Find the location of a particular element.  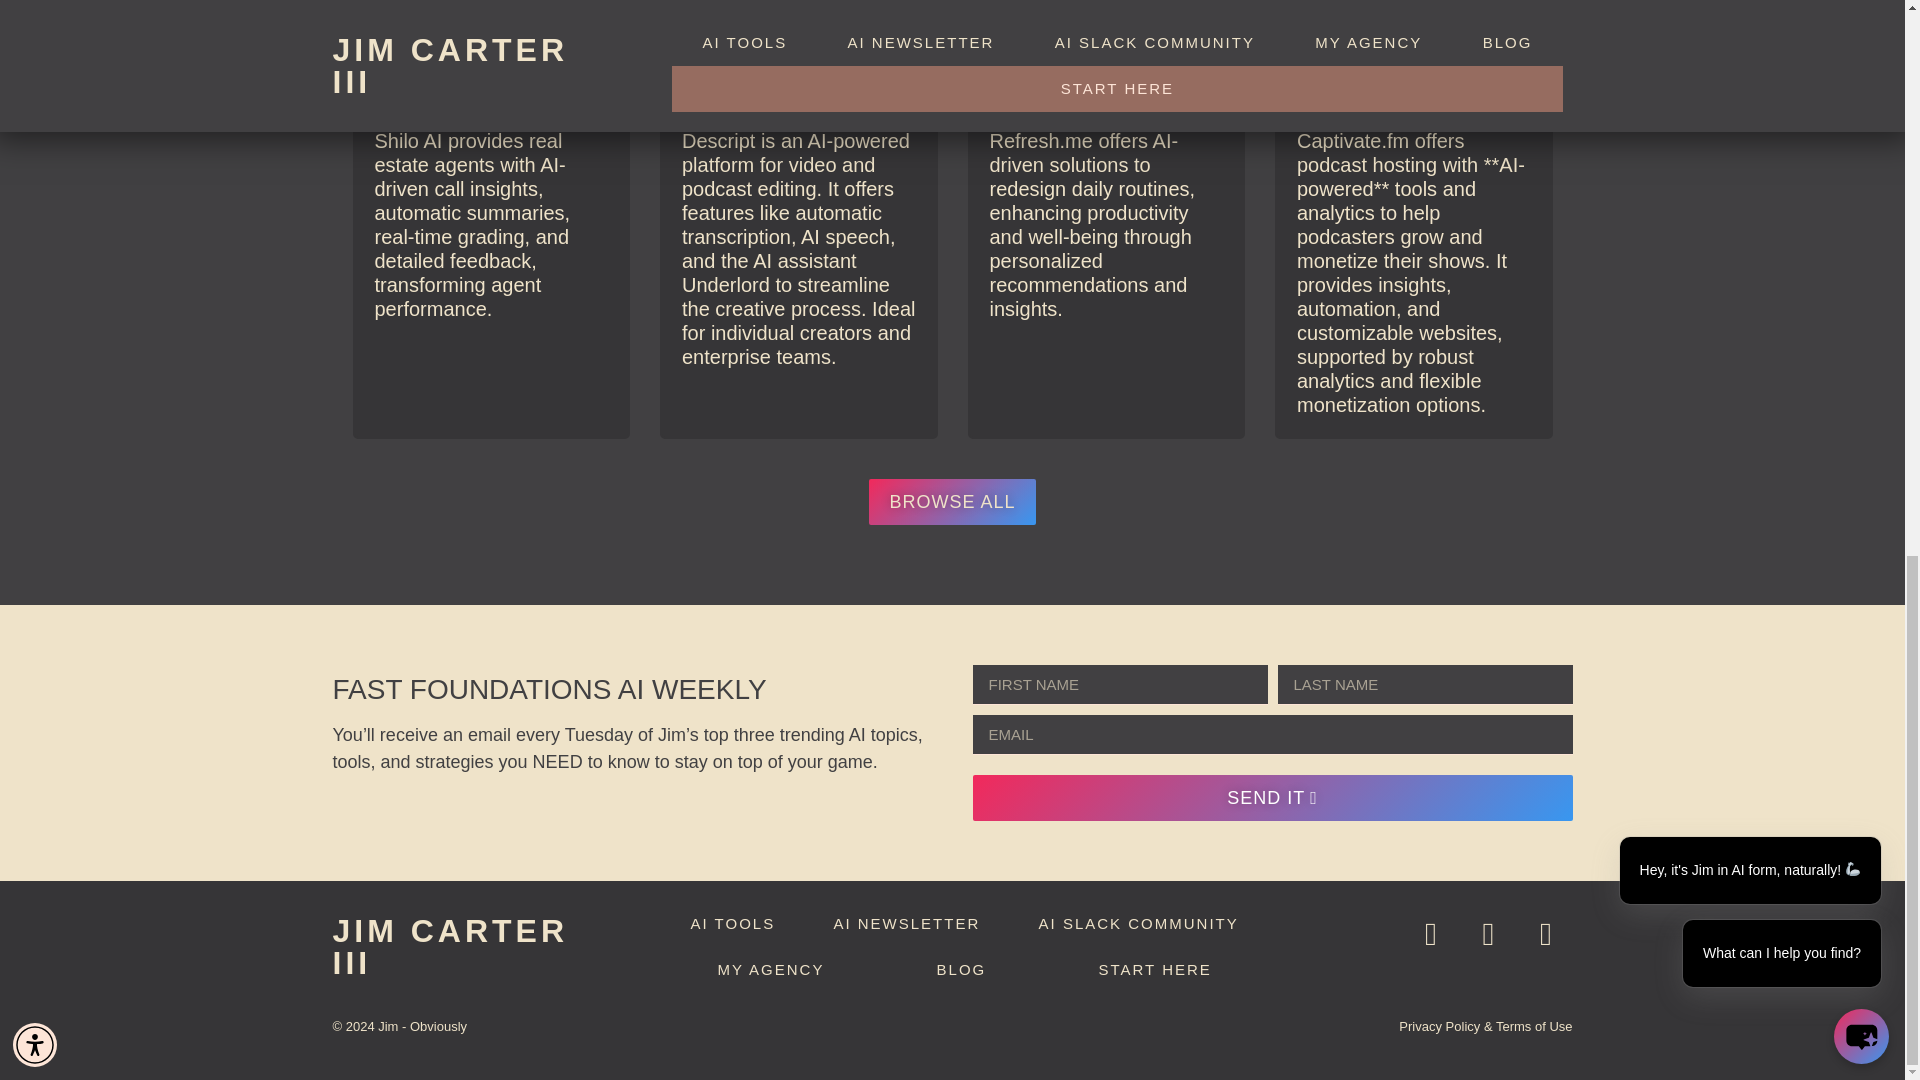

AI NEWSLETTER is located at coordinates (906, 924).